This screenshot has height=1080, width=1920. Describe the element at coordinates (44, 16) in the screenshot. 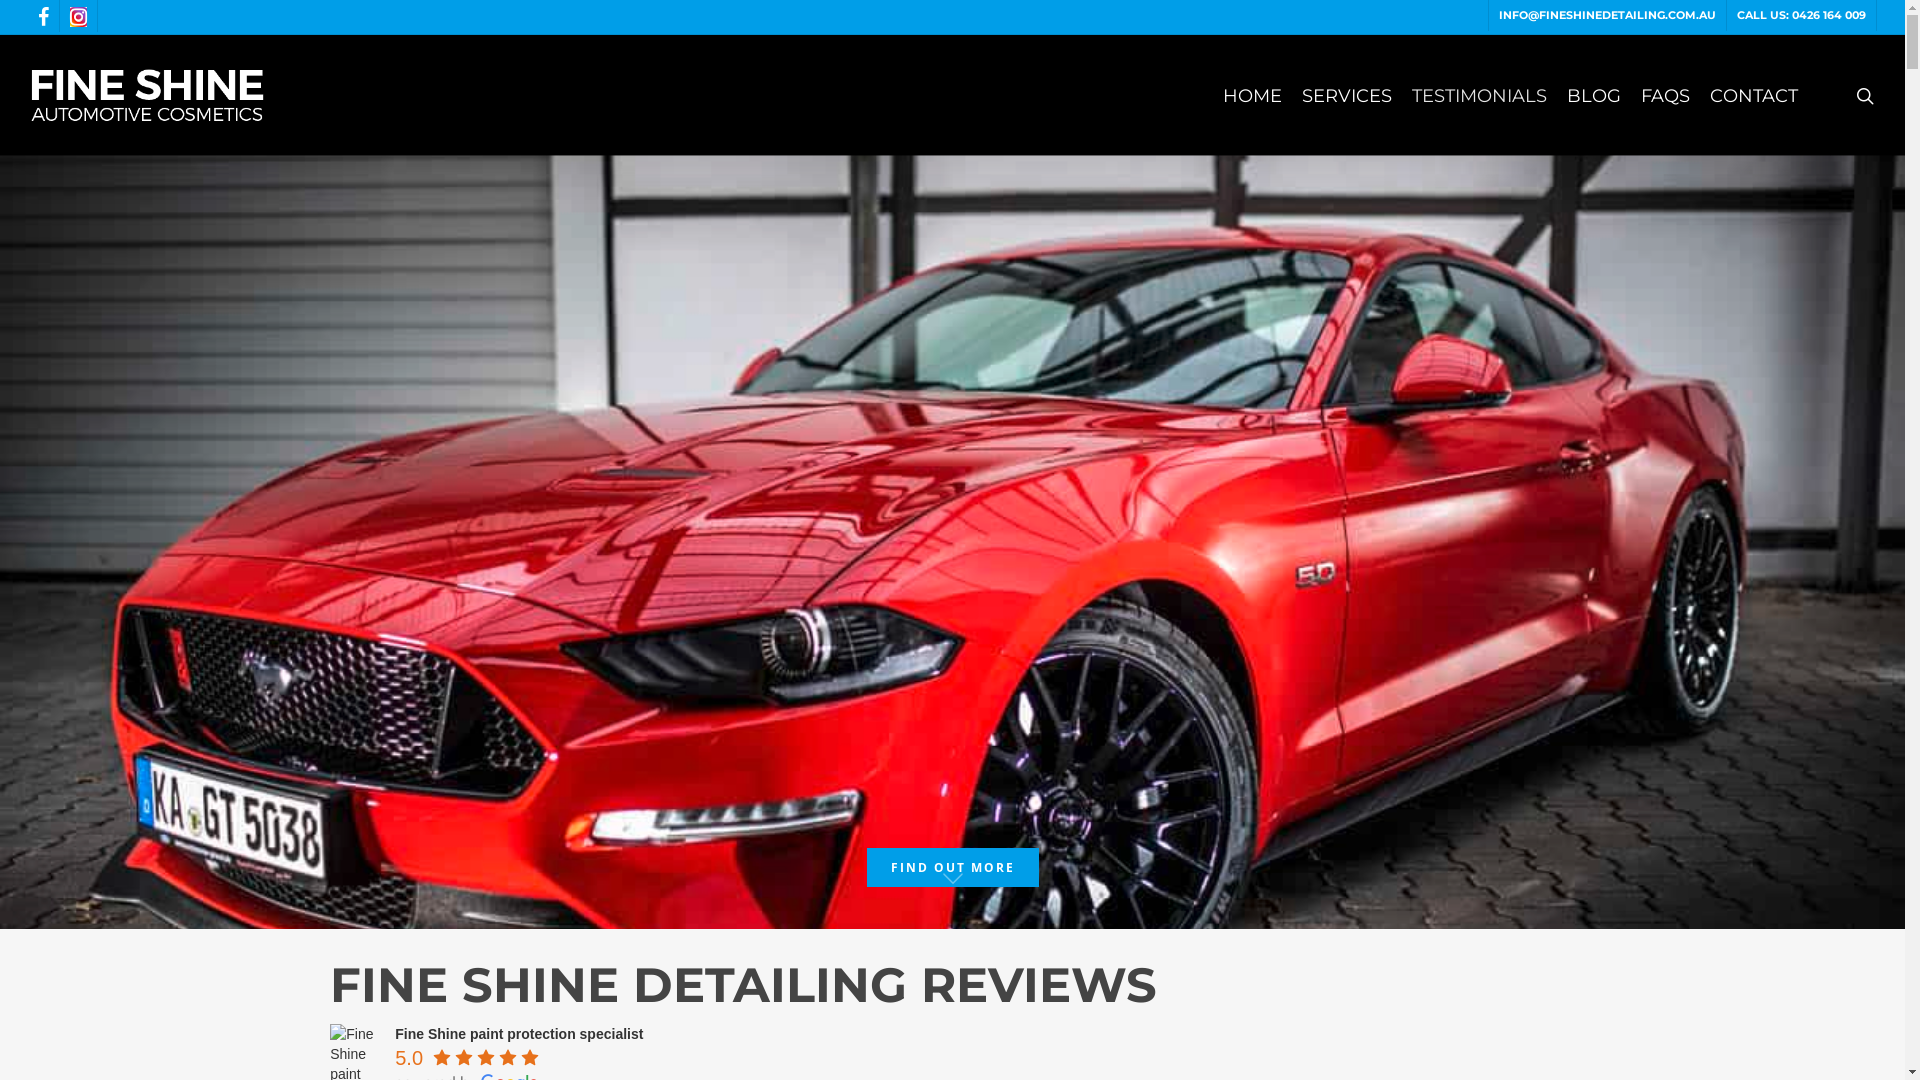

I see `FACEBOOK` at that location.